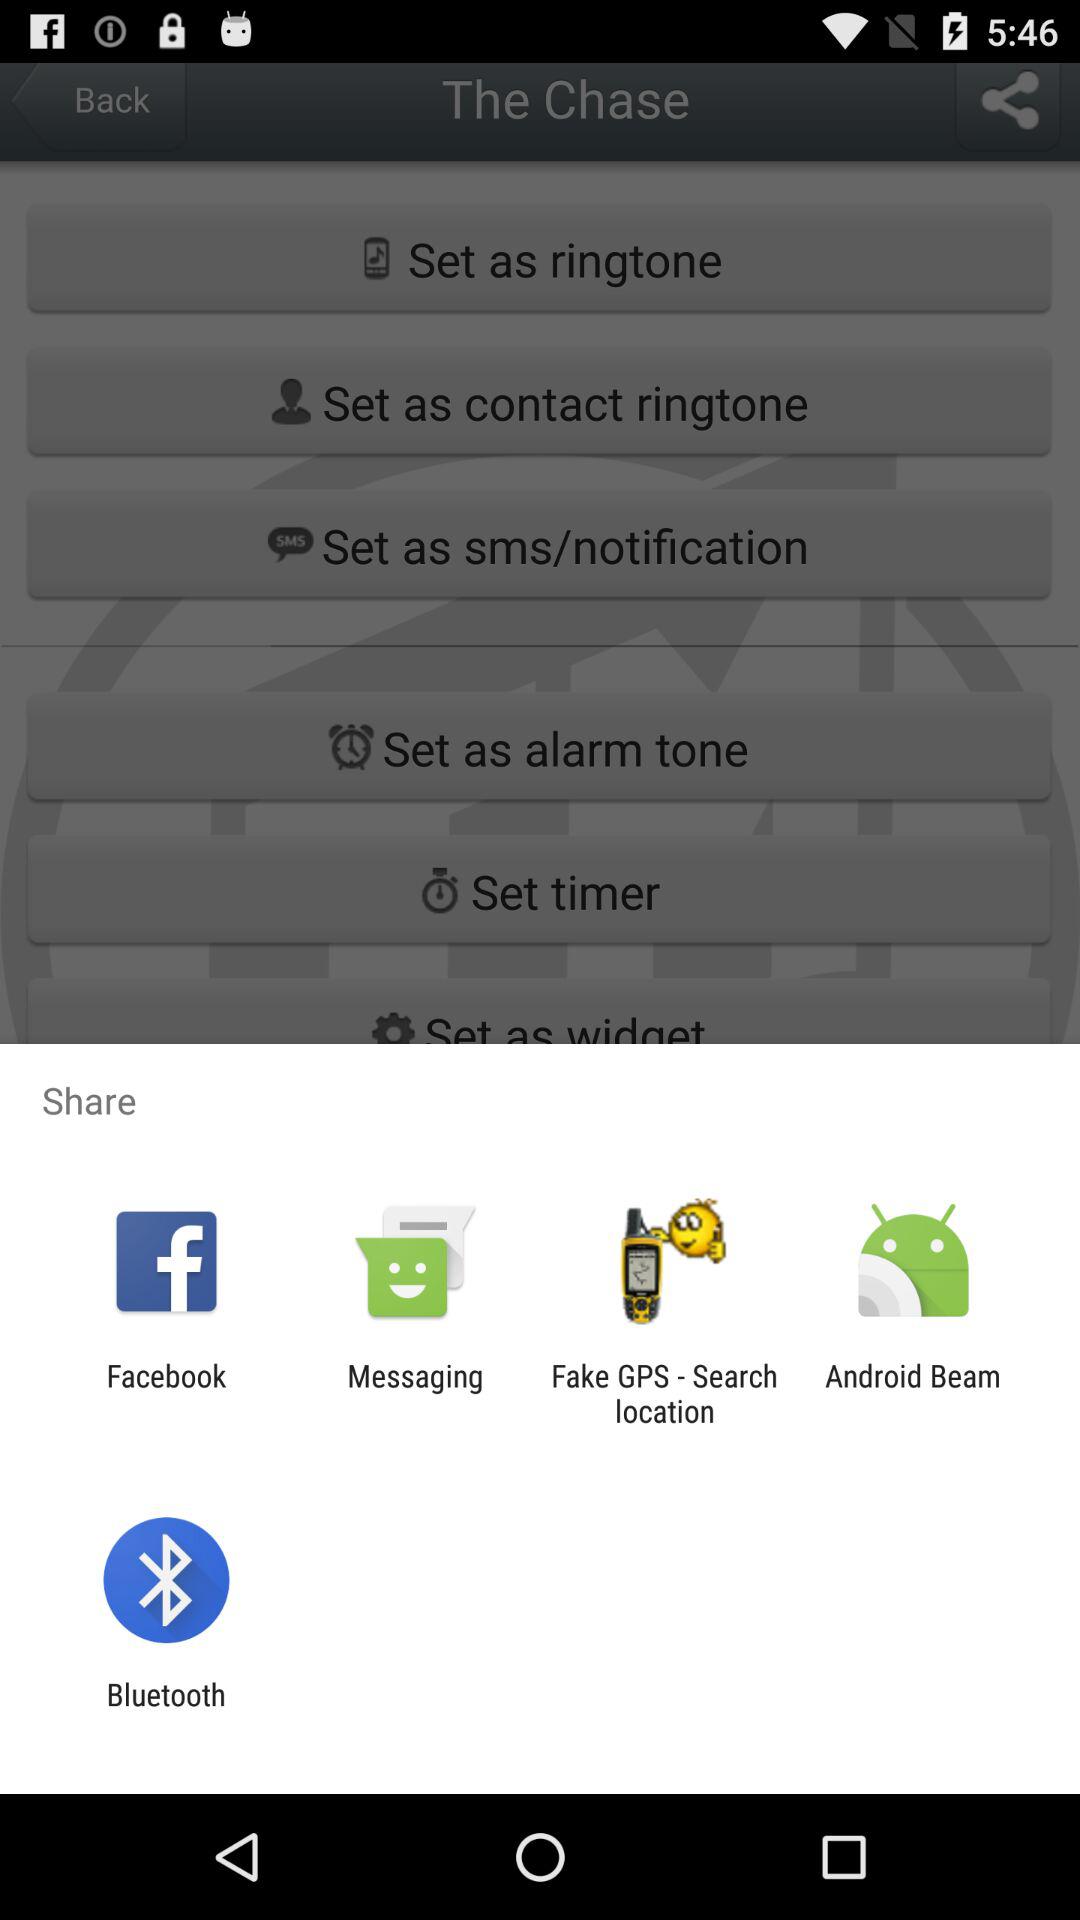  I want to click on select messaging app, so click(415, 1393).